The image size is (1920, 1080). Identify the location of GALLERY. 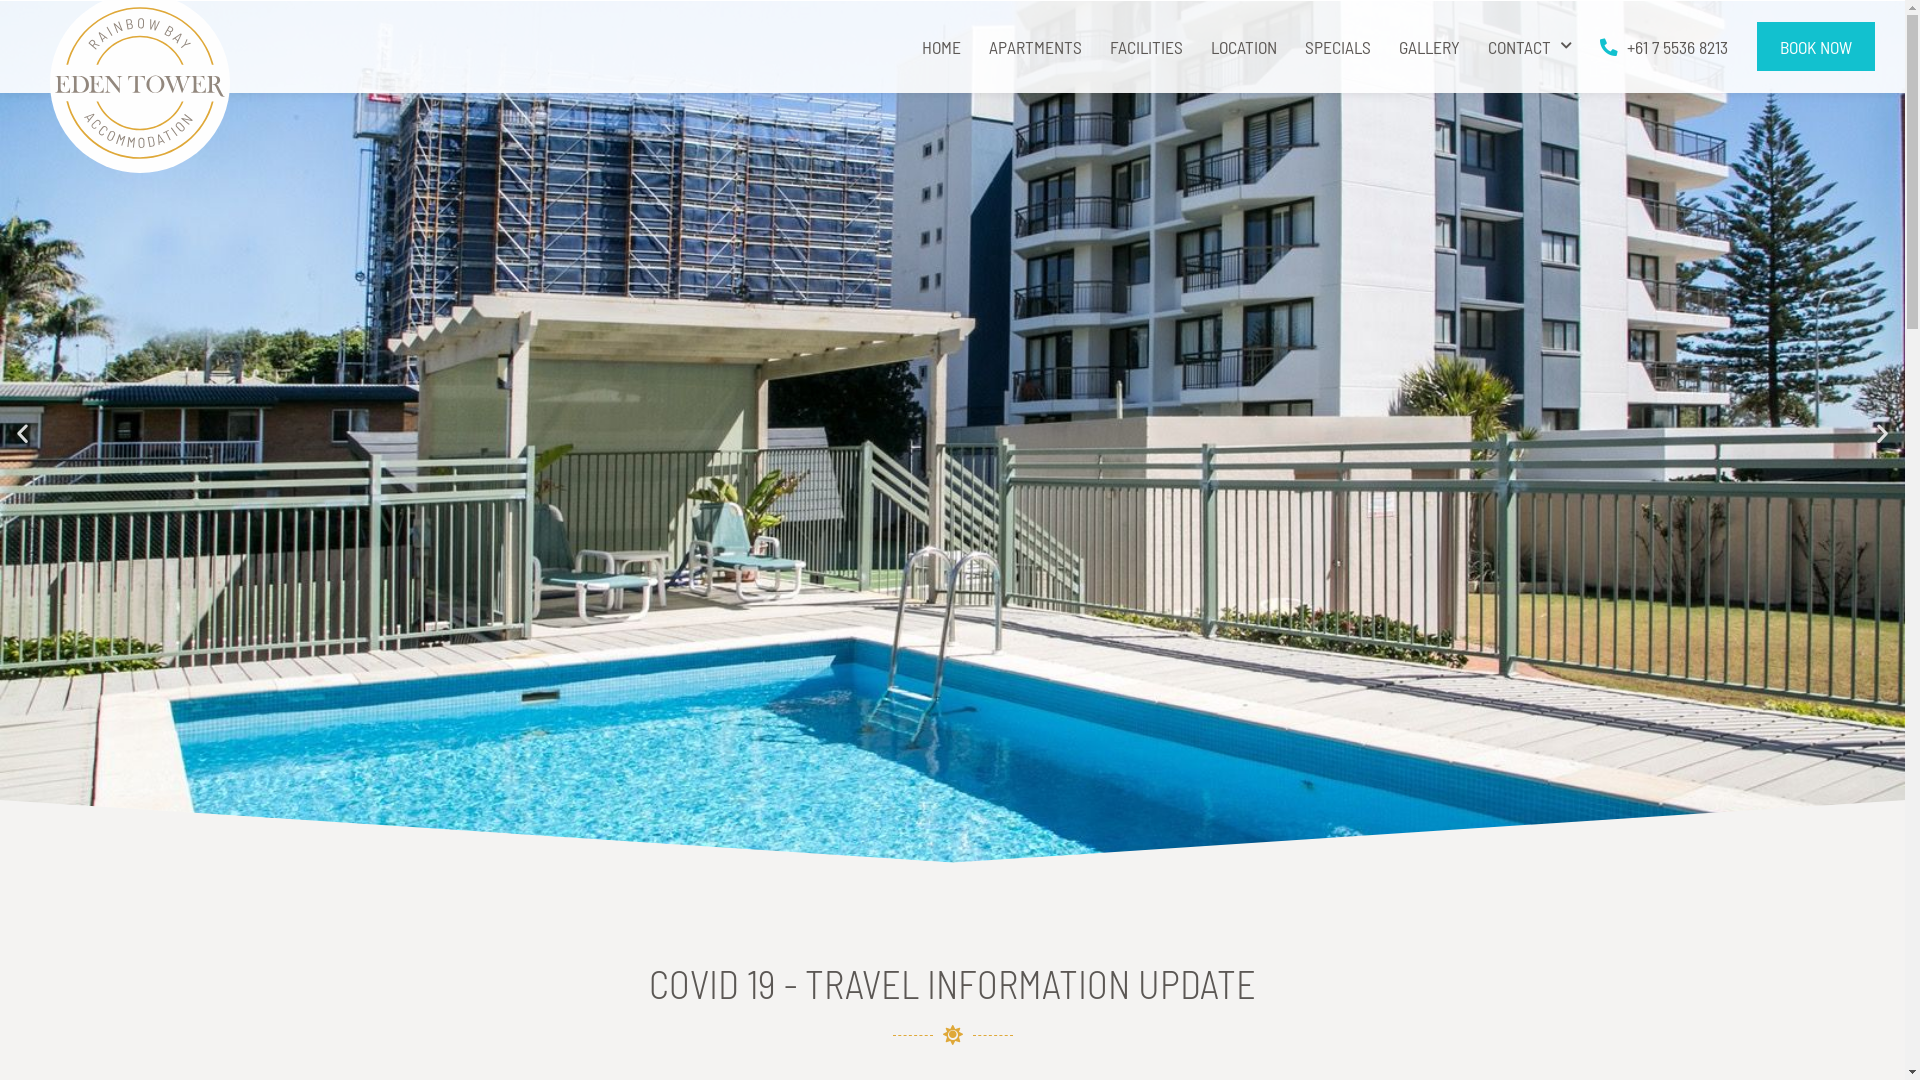
(1430, 46).